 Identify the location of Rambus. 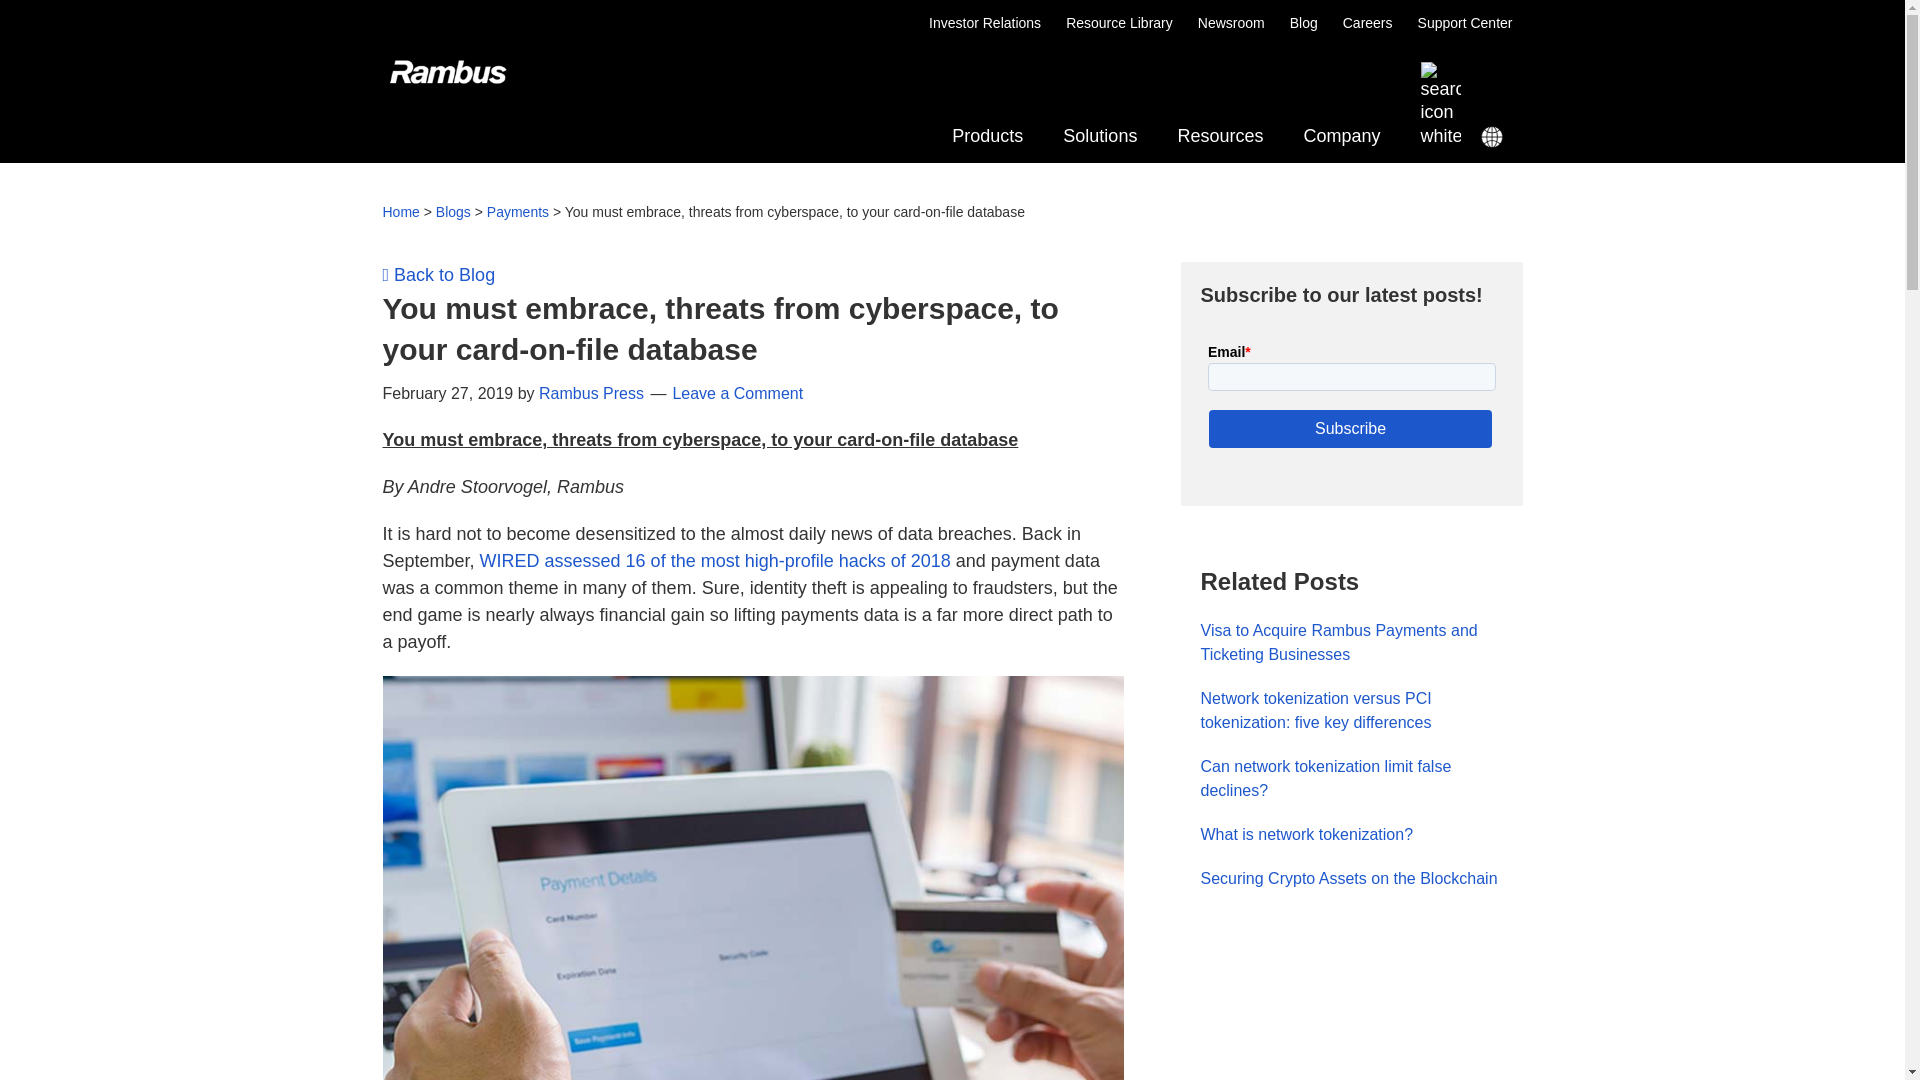
(421, 98).